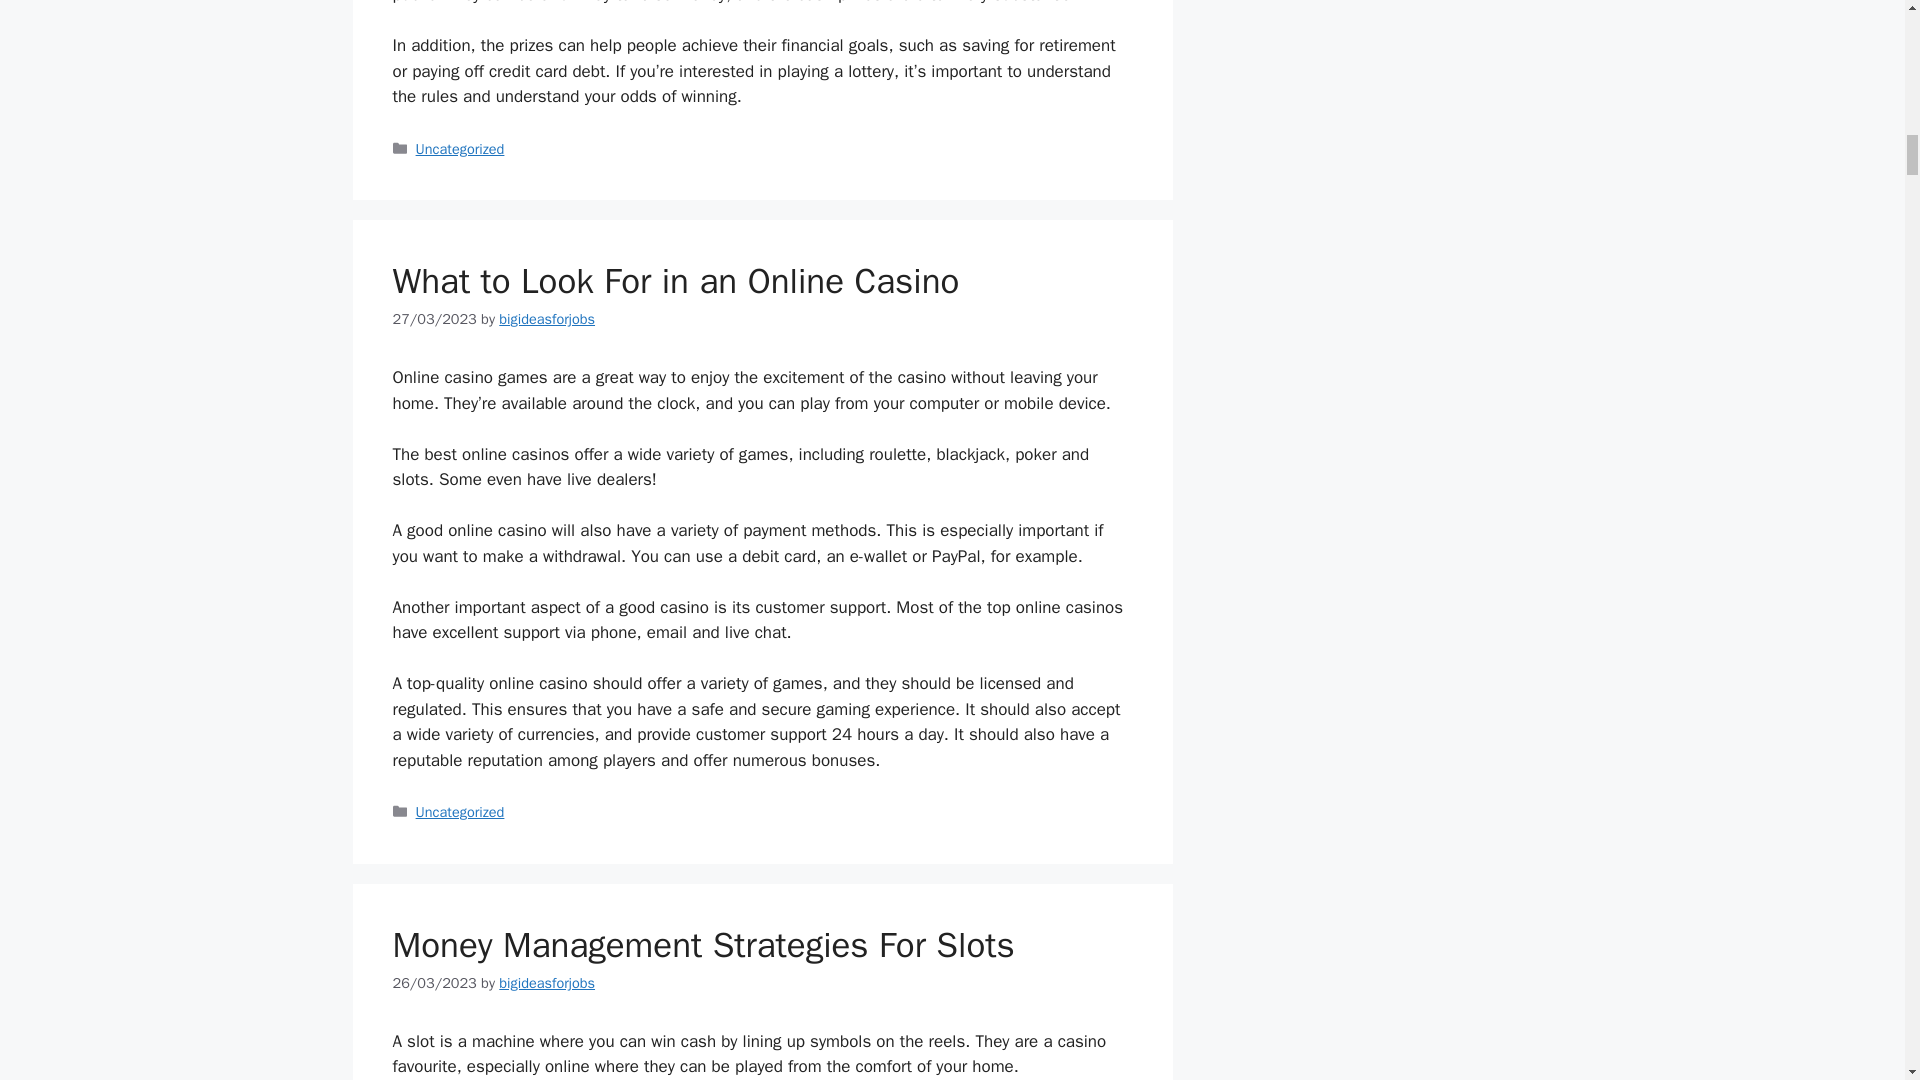 The image size is (1920, 1080). Describe the element at coordinates (547, 983) in the screenshot. I see `bigideasforjobs` at that location.